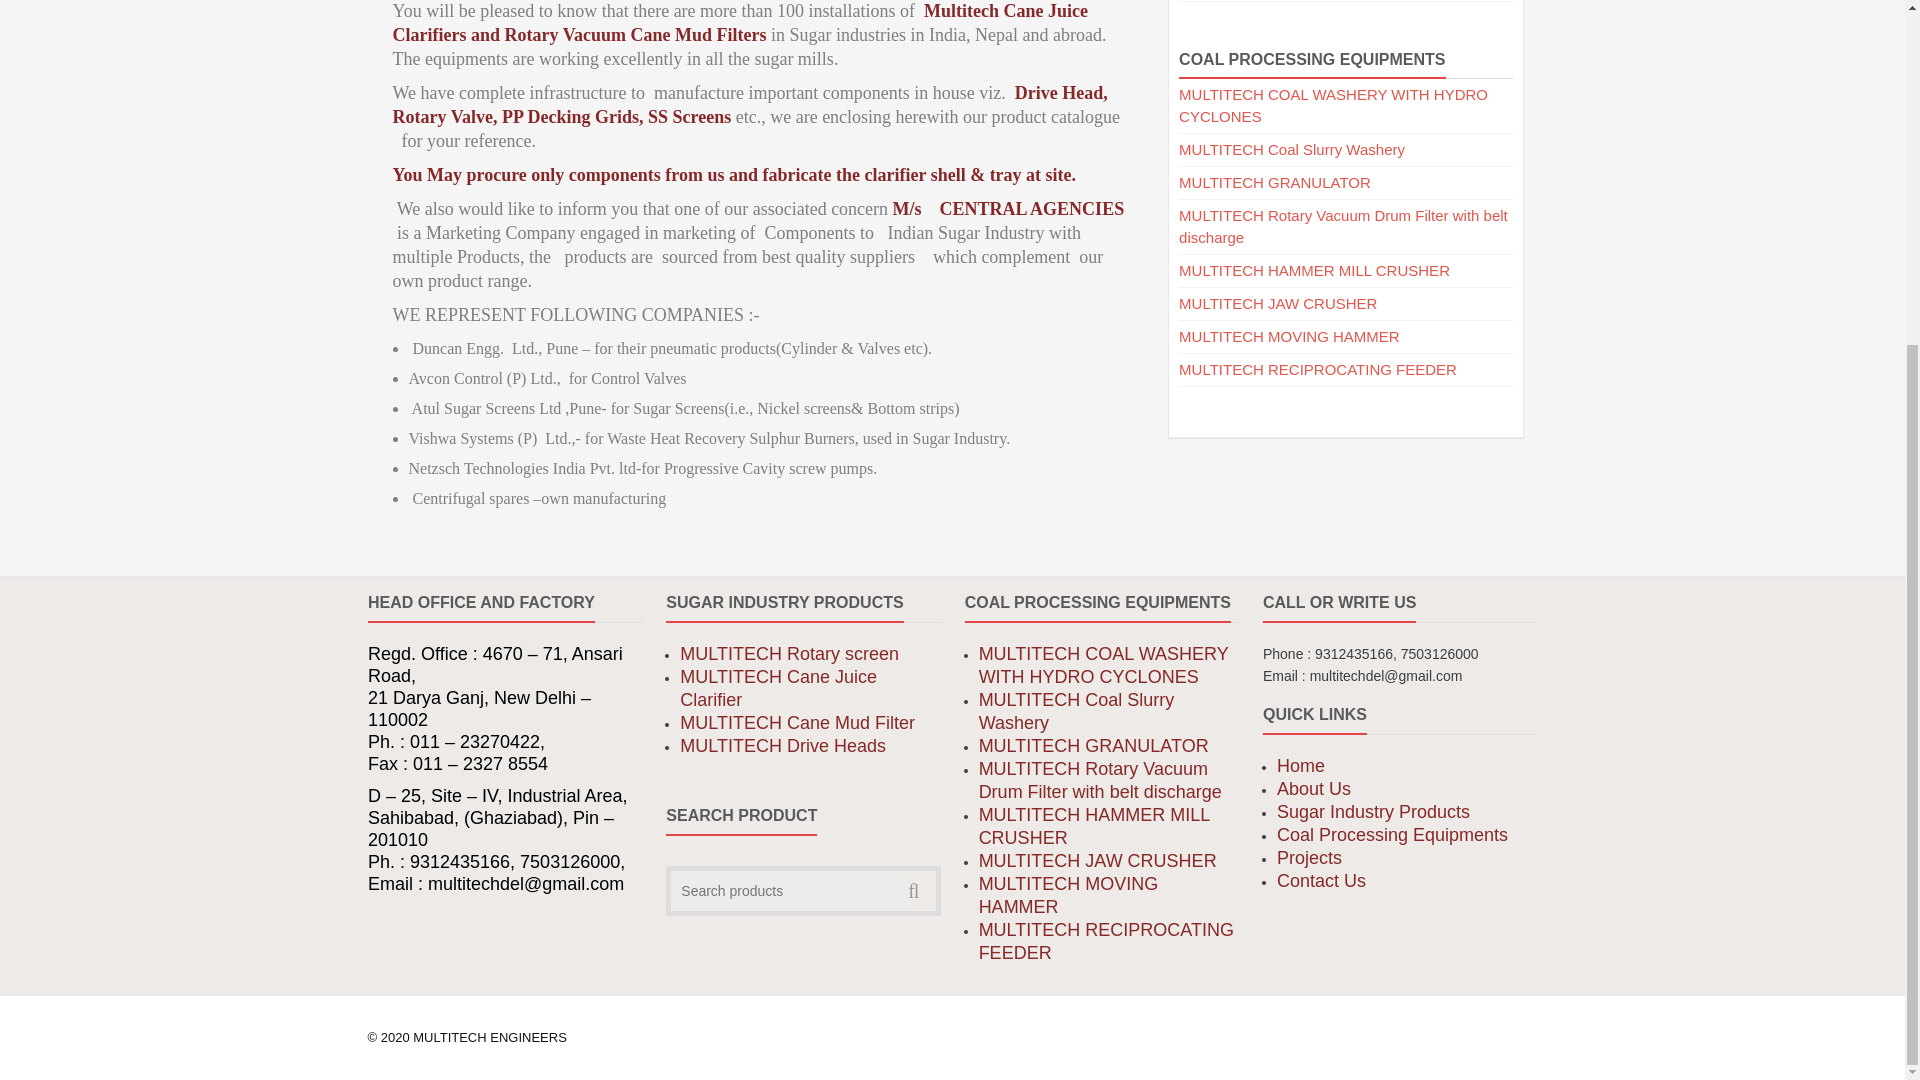 The height and width of the screenshot is (1080, 1920). What do you see at coordinates (1288, 336) in the screenshot?
I see `MULTITECH MOVING HAMMER` at bounding box center [1288, 336].